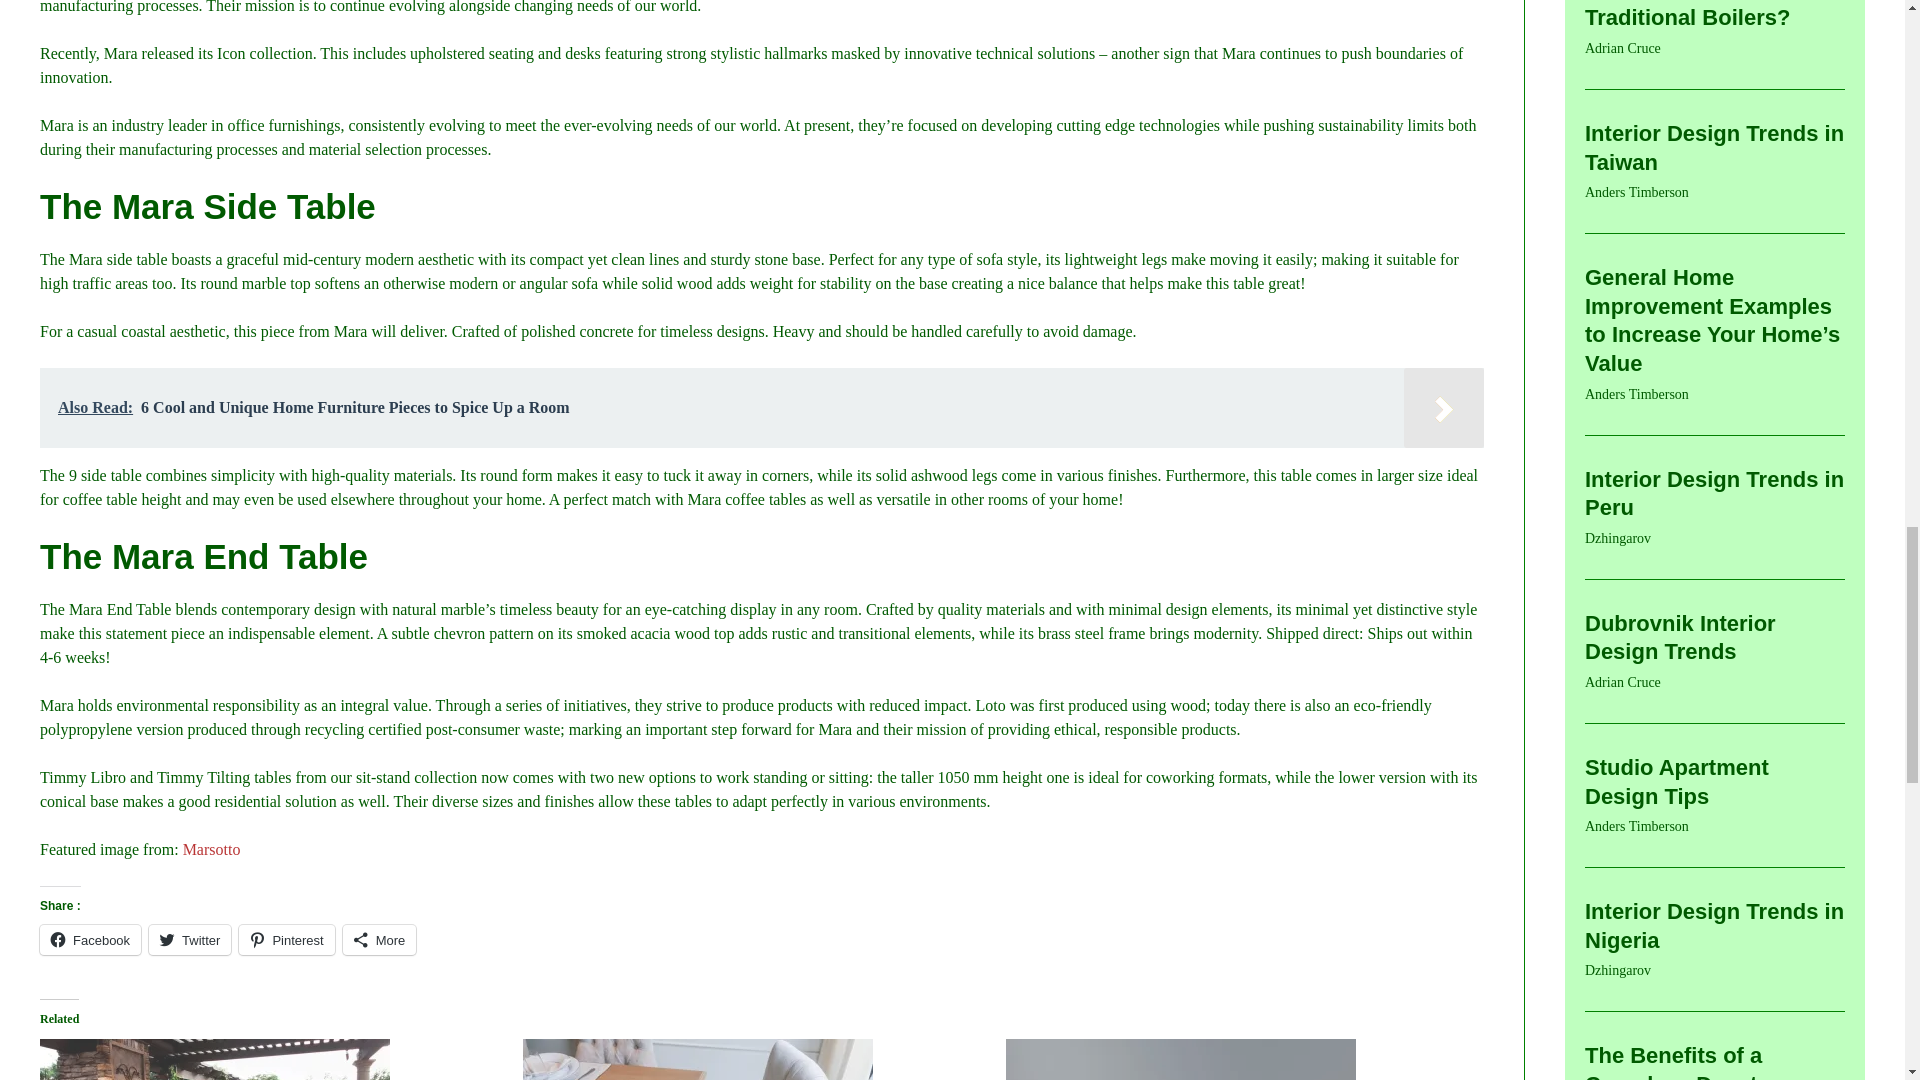  I want to click on Click to share on Twitter, so click(190, 939).